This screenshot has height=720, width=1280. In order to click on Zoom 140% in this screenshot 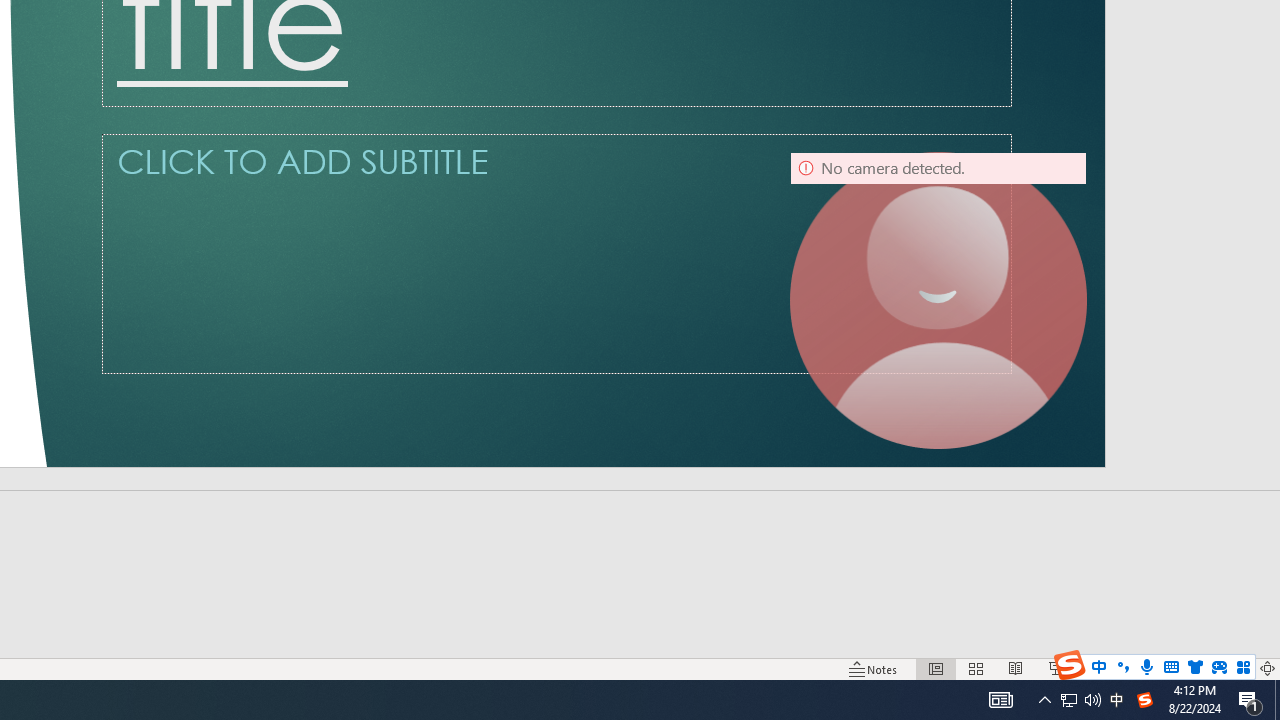, I will do `click(1234, 668)`.